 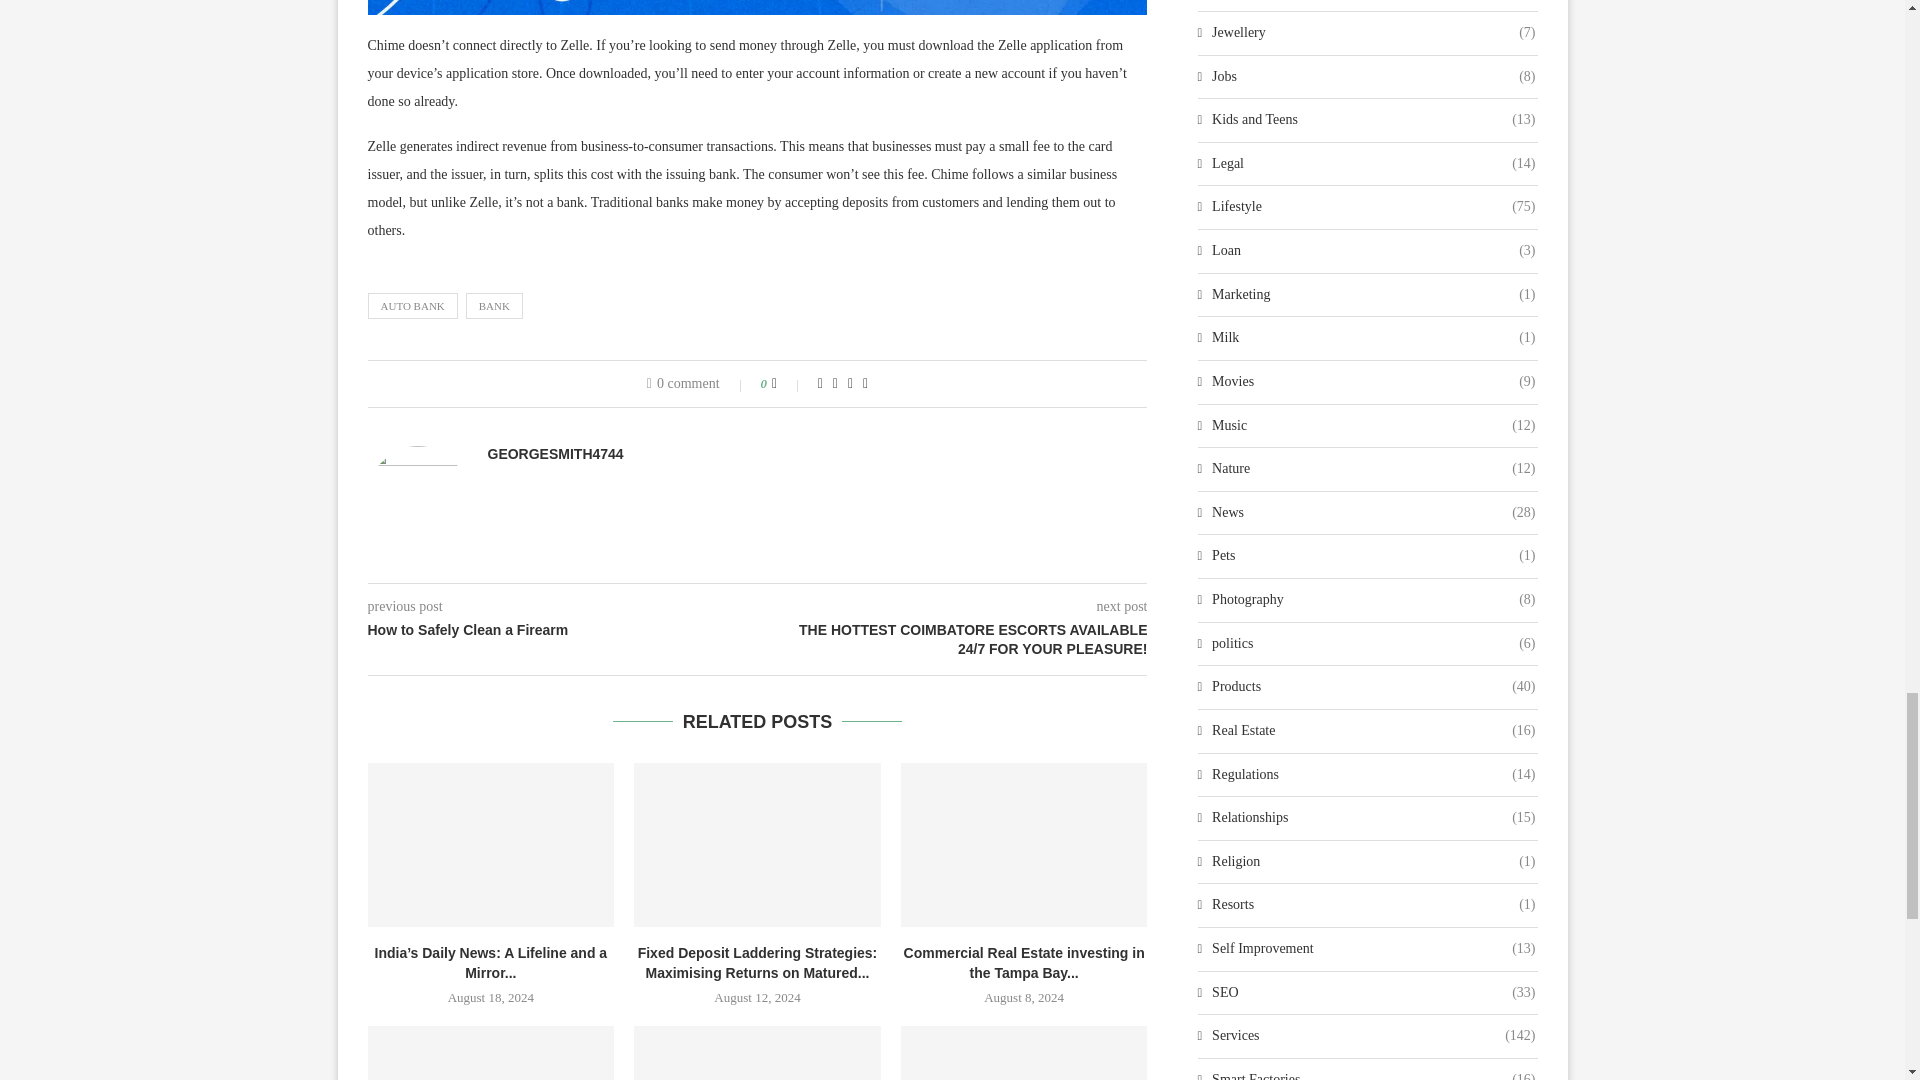 I want to click on How to Safely Clean a Firearm, so click(x=563, y=631).